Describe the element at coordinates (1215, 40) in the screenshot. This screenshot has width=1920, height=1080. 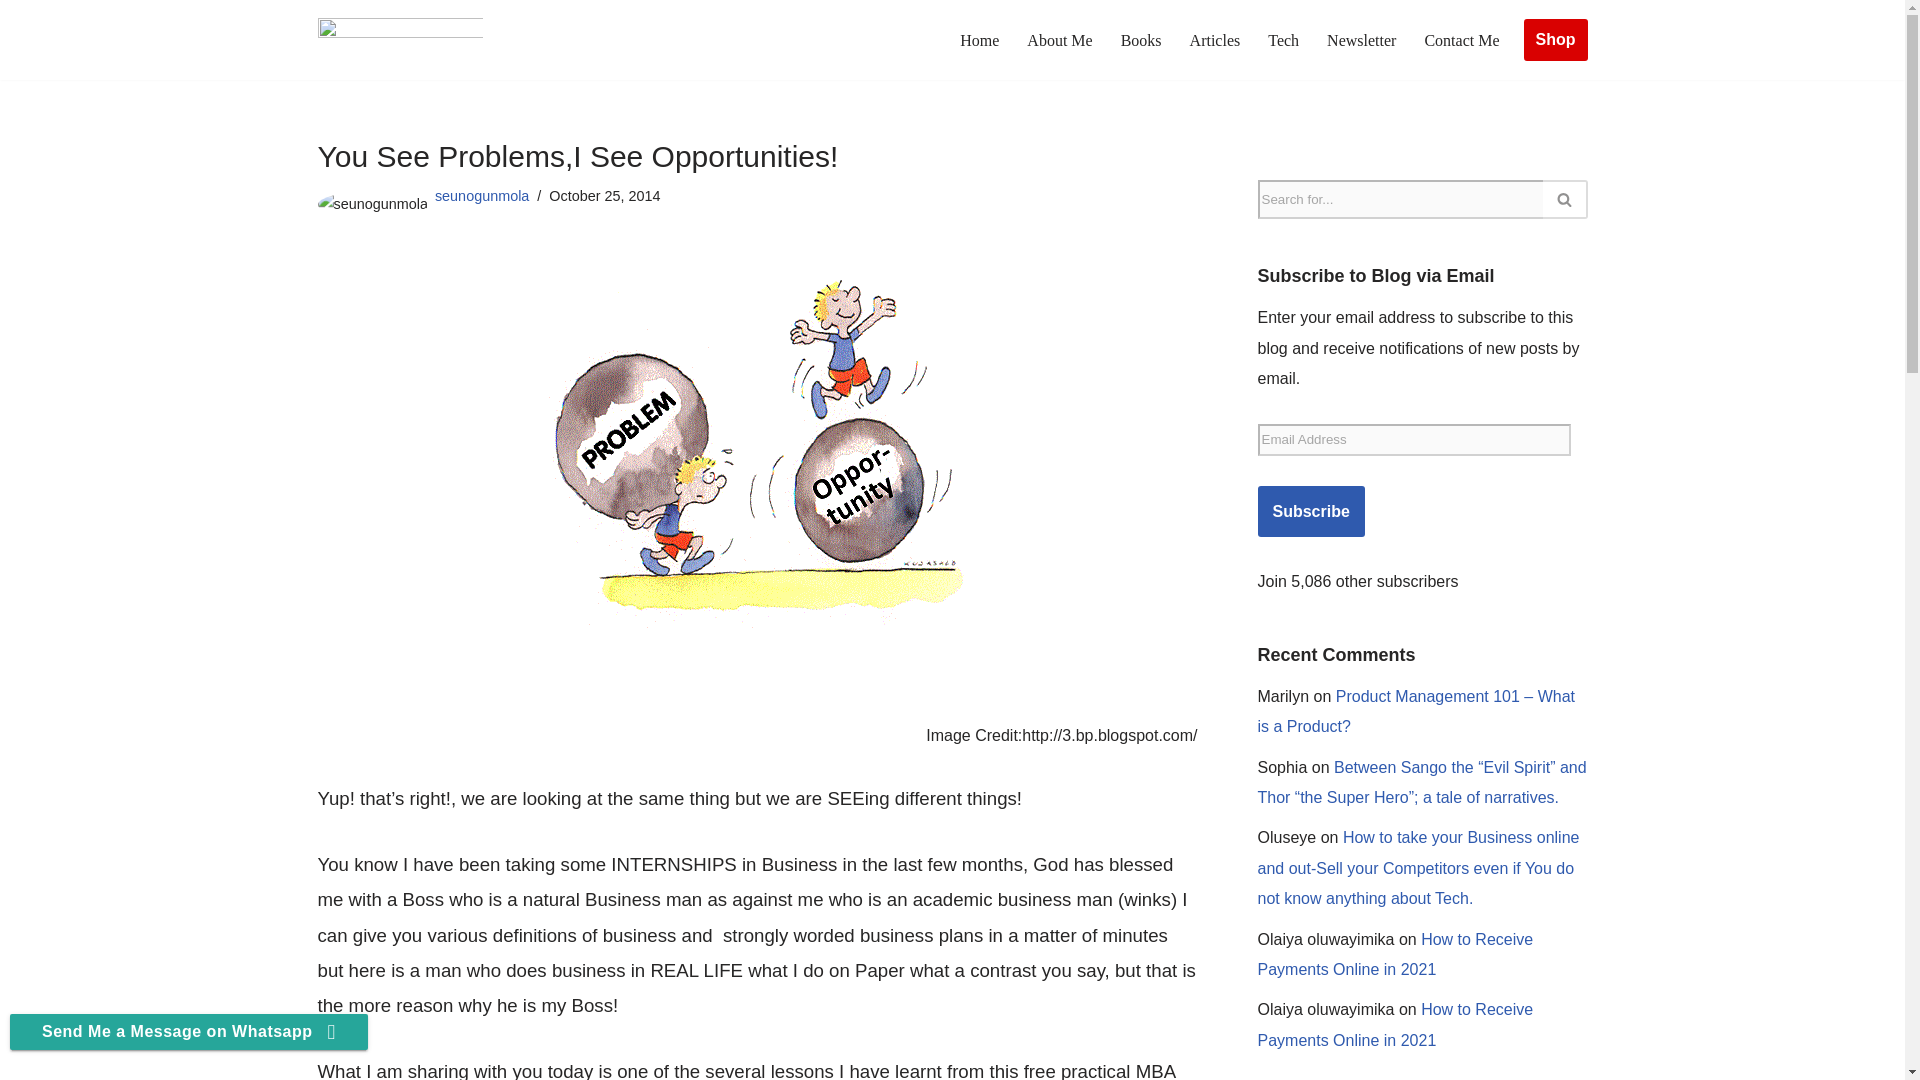
I see `Articles` at that location.